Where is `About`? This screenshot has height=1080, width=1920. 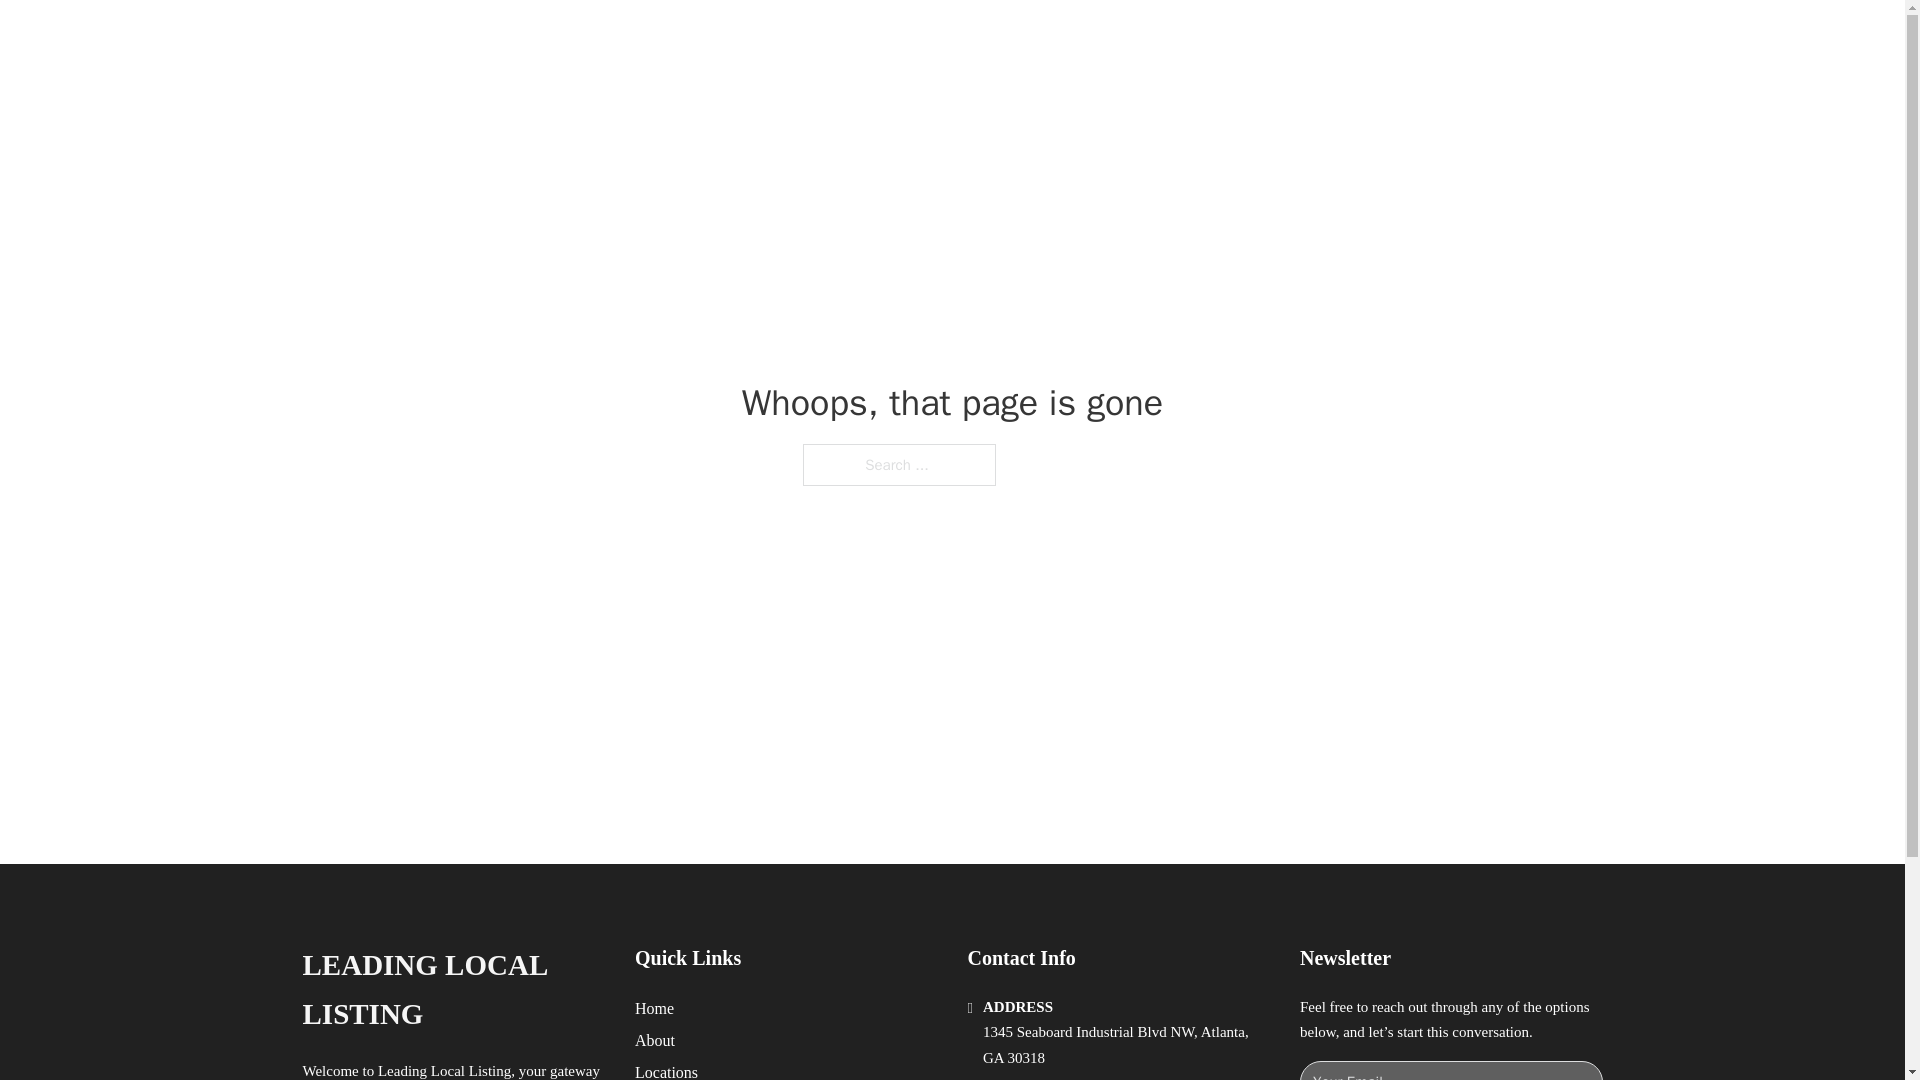 About is located at coordinates (655, 1040).